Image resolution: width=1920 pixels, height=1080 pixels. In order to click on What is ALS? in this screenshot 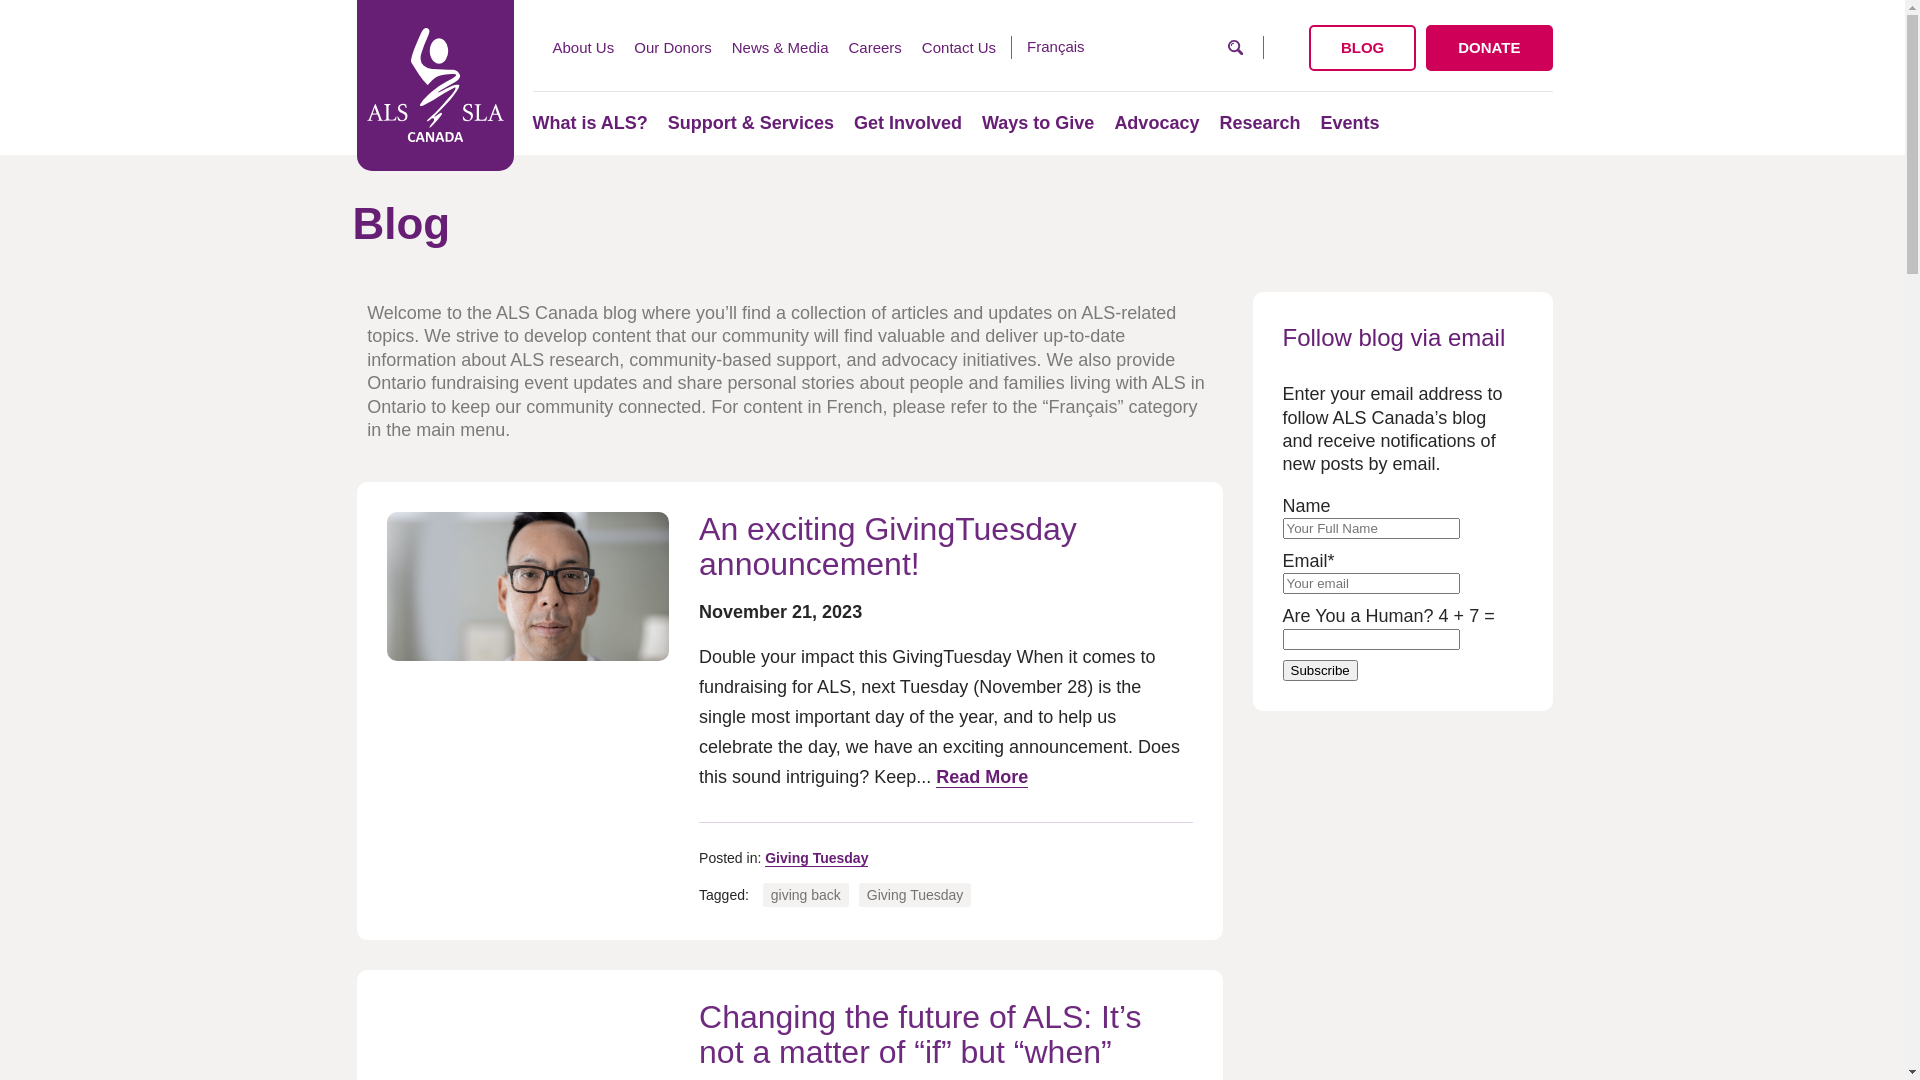, I will do `click(590, 123)`.